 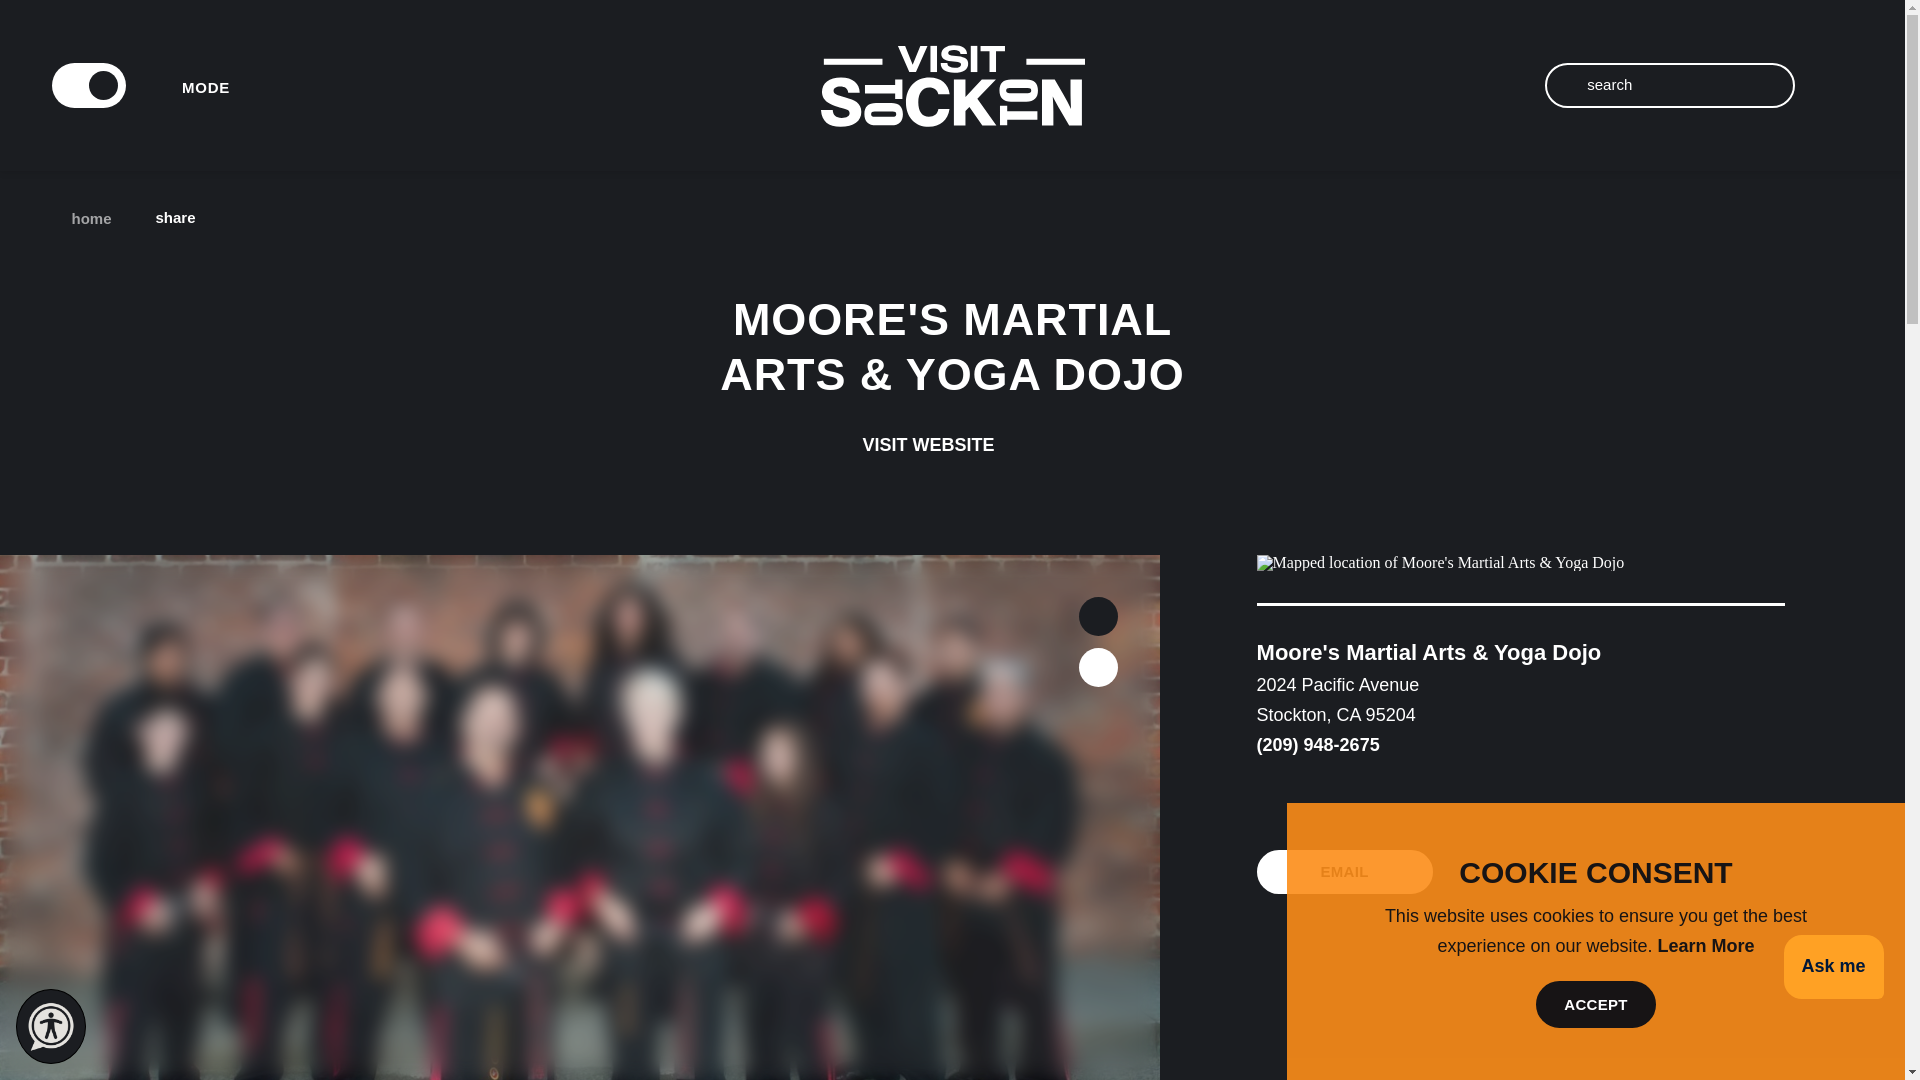 What do you see at coordinates (1833, 968) in the screenshot?
I see `Ask me` at bounding box center [1833, 968].